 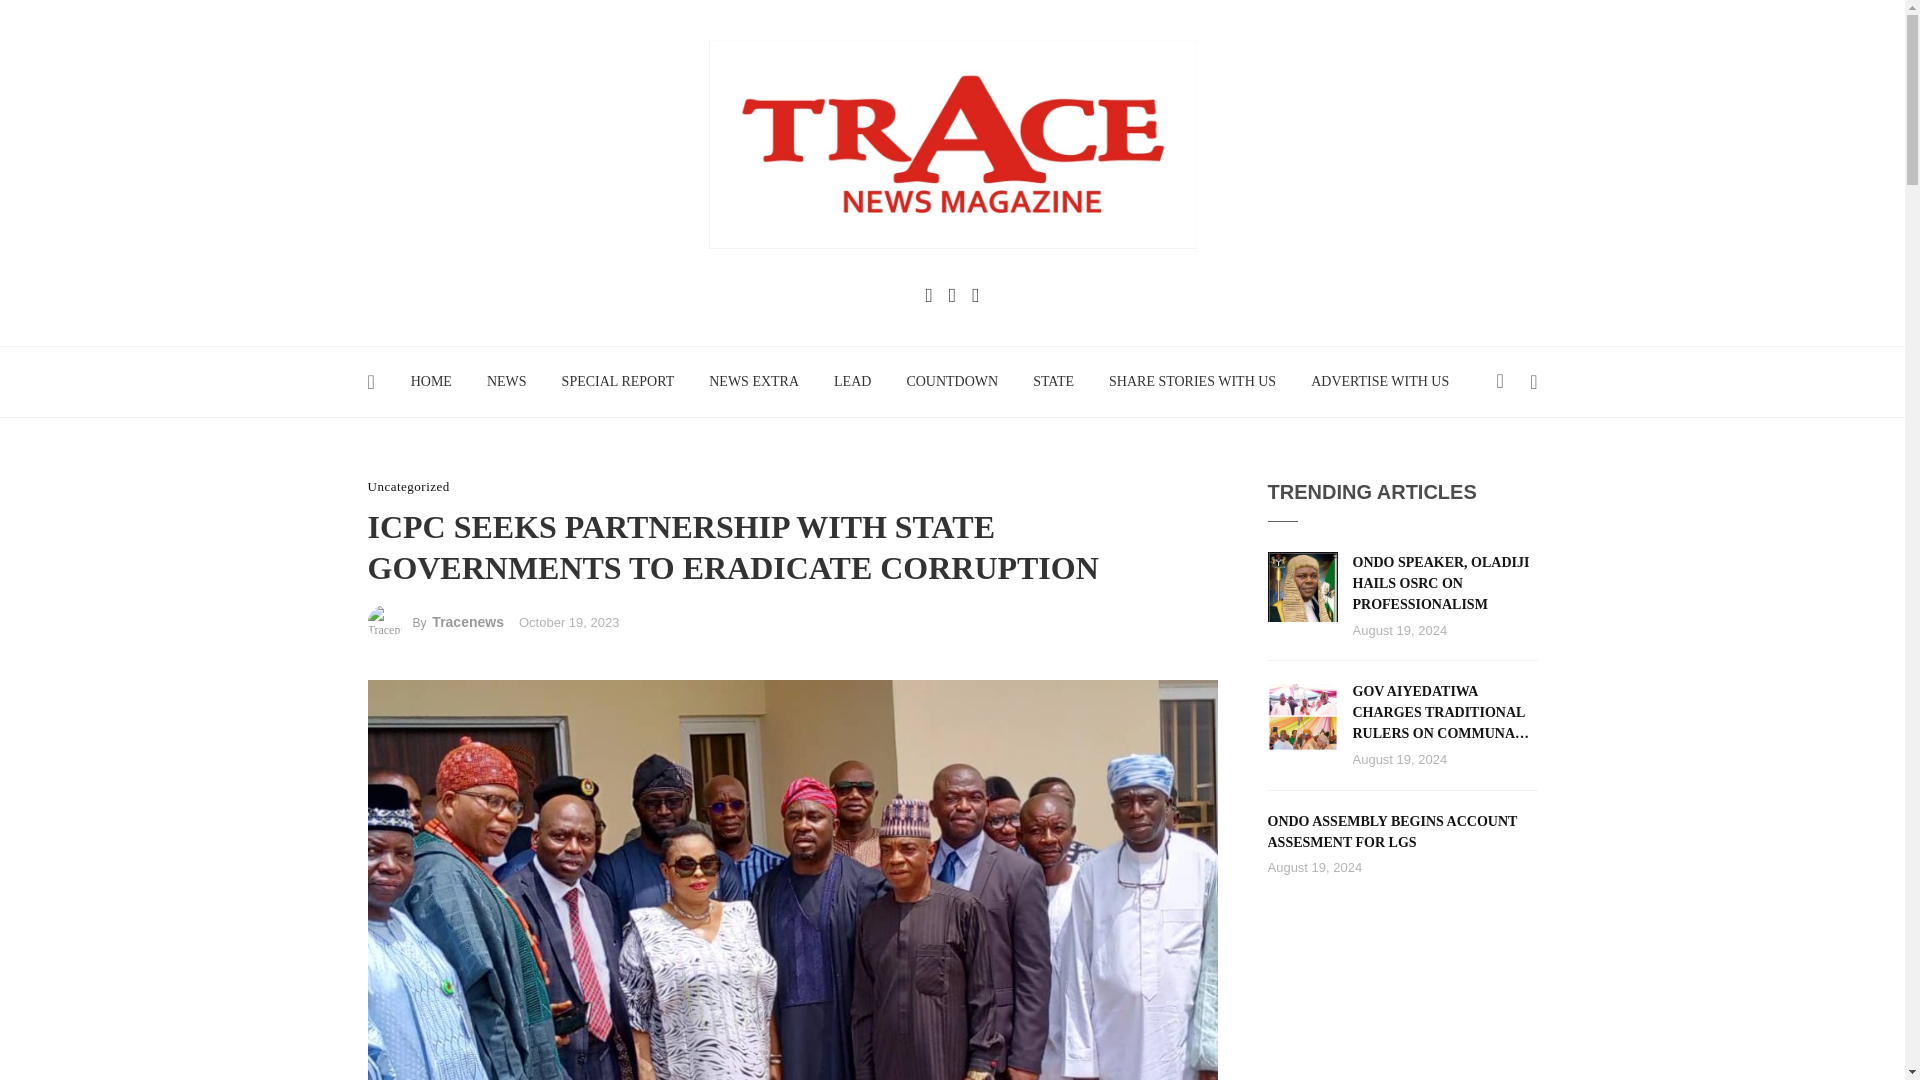 What do you see at coordinates (1054, 381) in the screenshot?
I see `STATE` at bounding box center [1054, 381].